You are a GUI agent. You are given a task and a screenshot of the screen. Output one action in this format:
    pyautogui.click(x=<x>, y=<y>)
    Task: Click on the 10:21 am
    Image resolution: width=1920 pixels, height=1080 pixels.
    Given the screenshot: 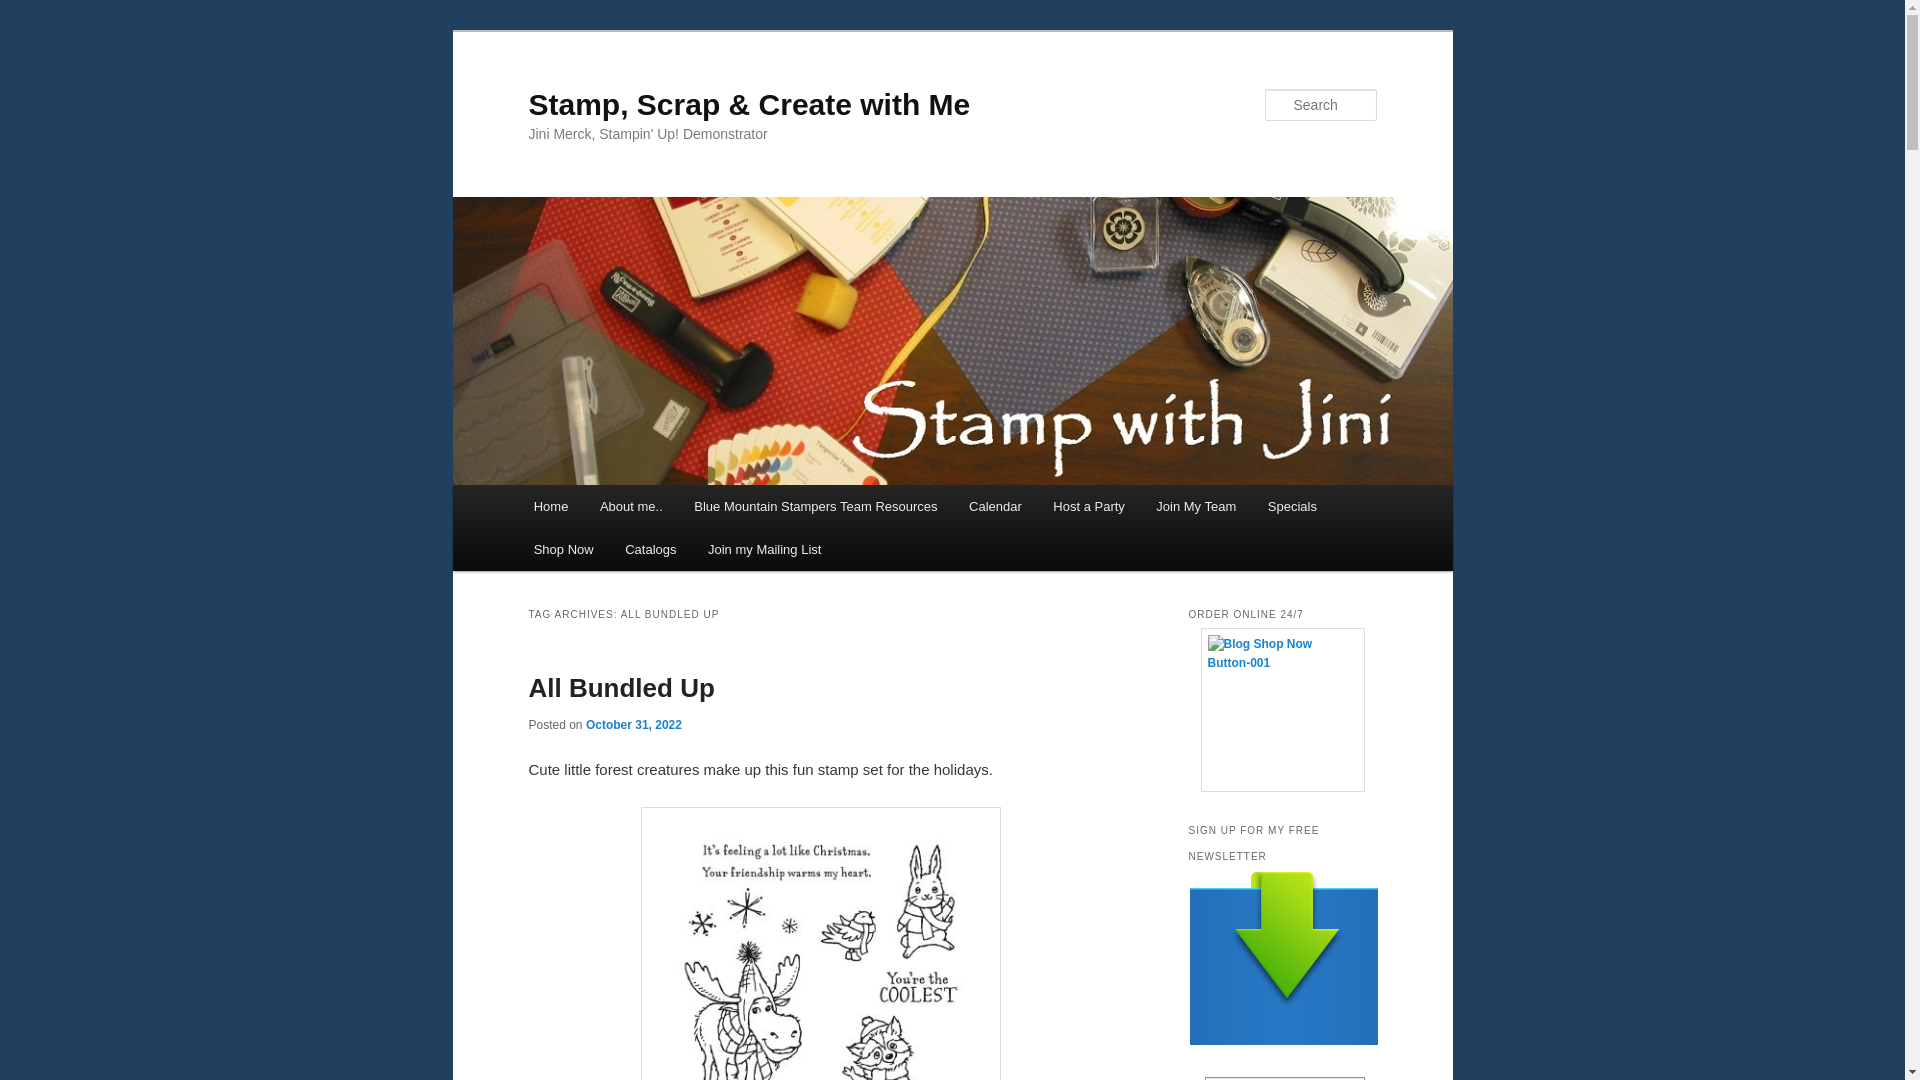 What is the action you would take?
    pyautogui.click(x=633, y=725)
    